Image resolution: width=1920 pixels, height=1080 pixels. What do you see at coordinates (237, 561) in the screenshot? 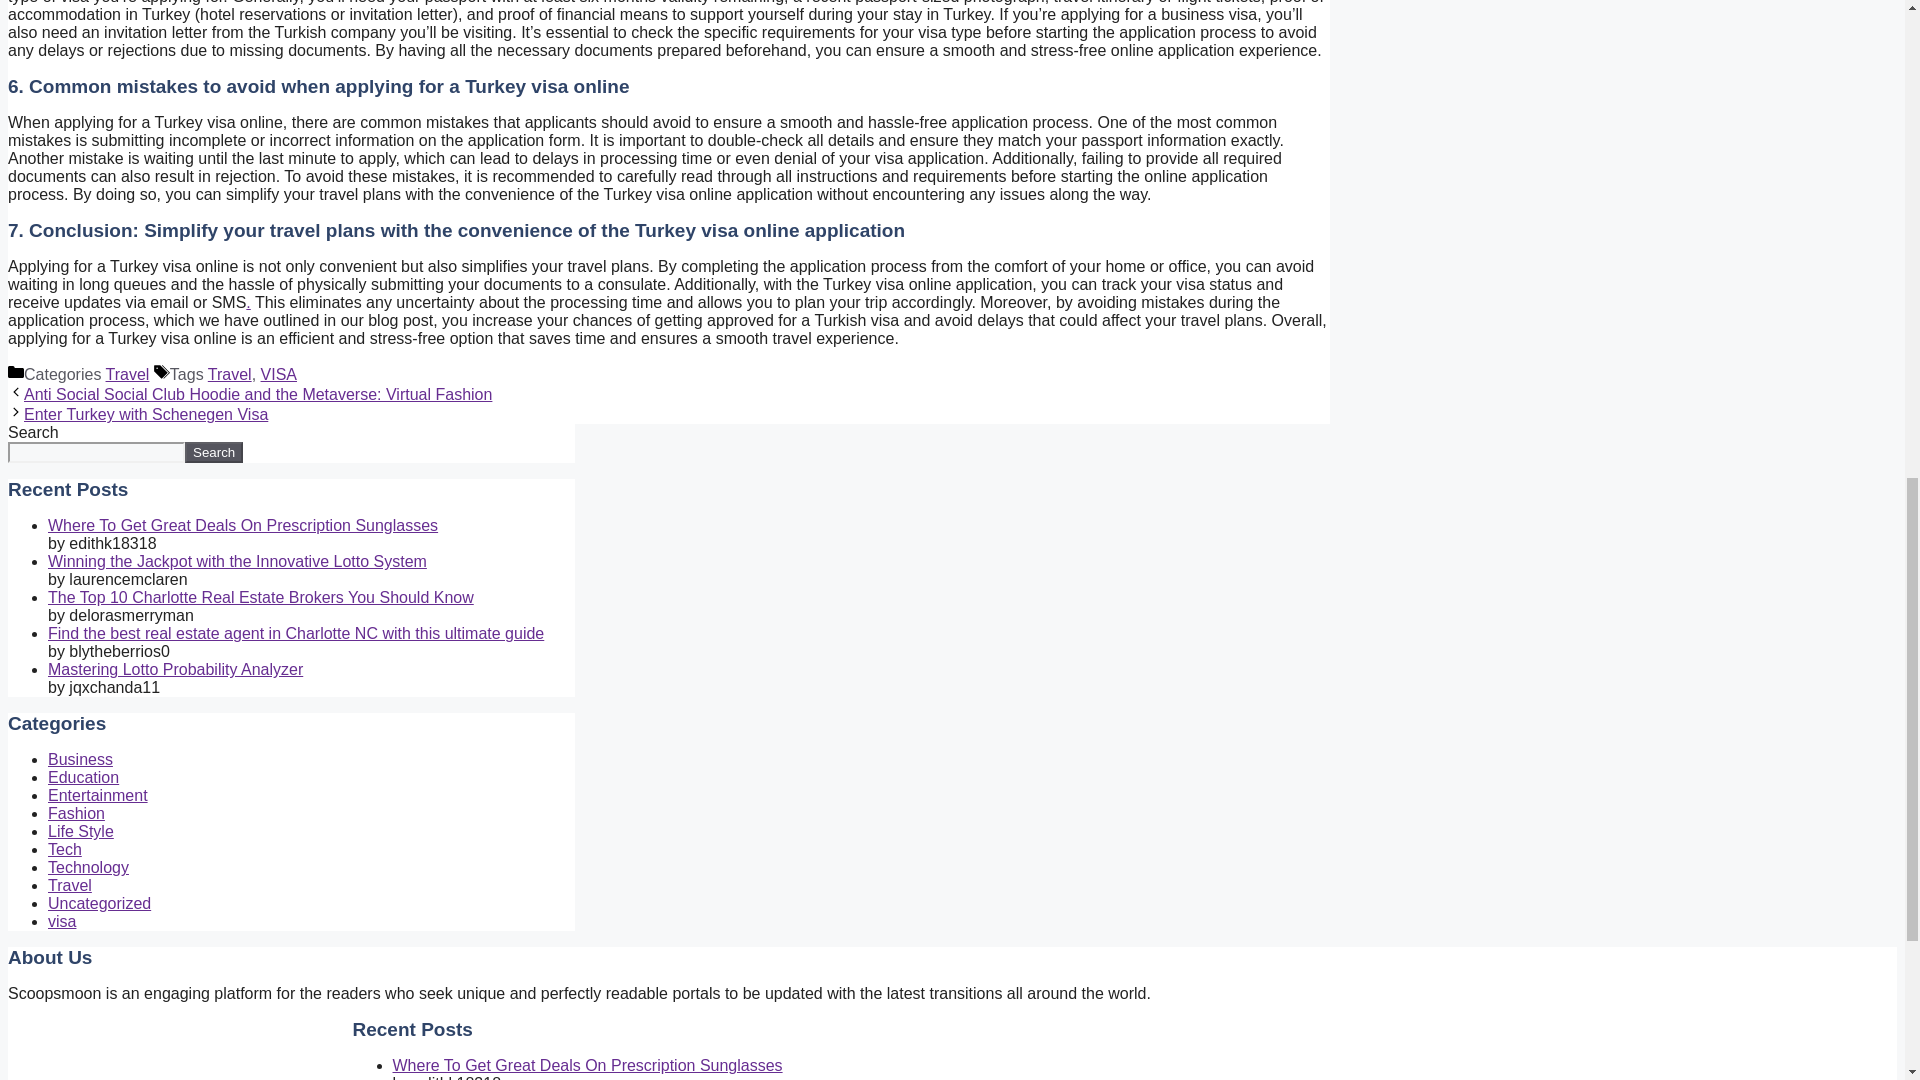
I see `Winning the Jackpot with the Innovative Lotto System` at bounding box center [237, 561].